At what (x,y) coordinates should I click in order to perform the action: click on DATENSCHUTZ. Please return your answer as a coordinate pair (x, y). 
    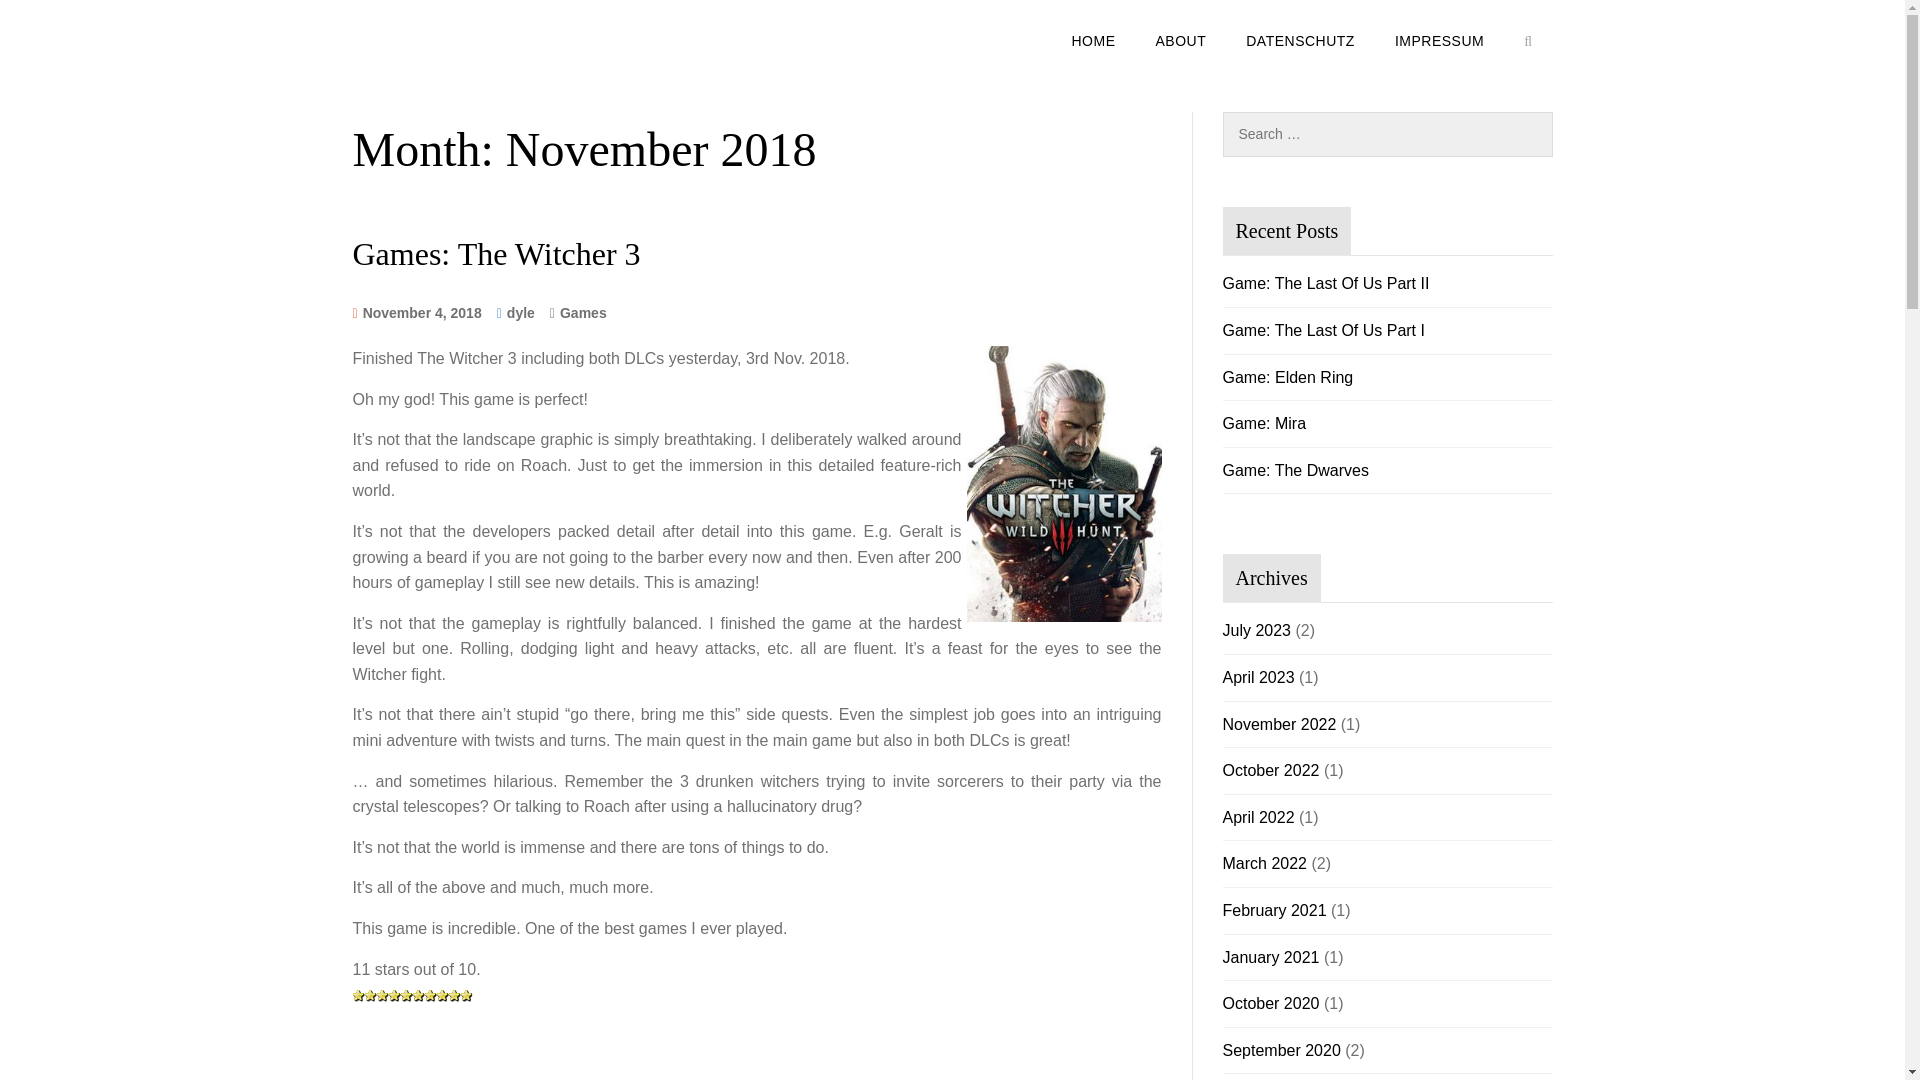
    Looking at the image, I should click on (1300, 41).